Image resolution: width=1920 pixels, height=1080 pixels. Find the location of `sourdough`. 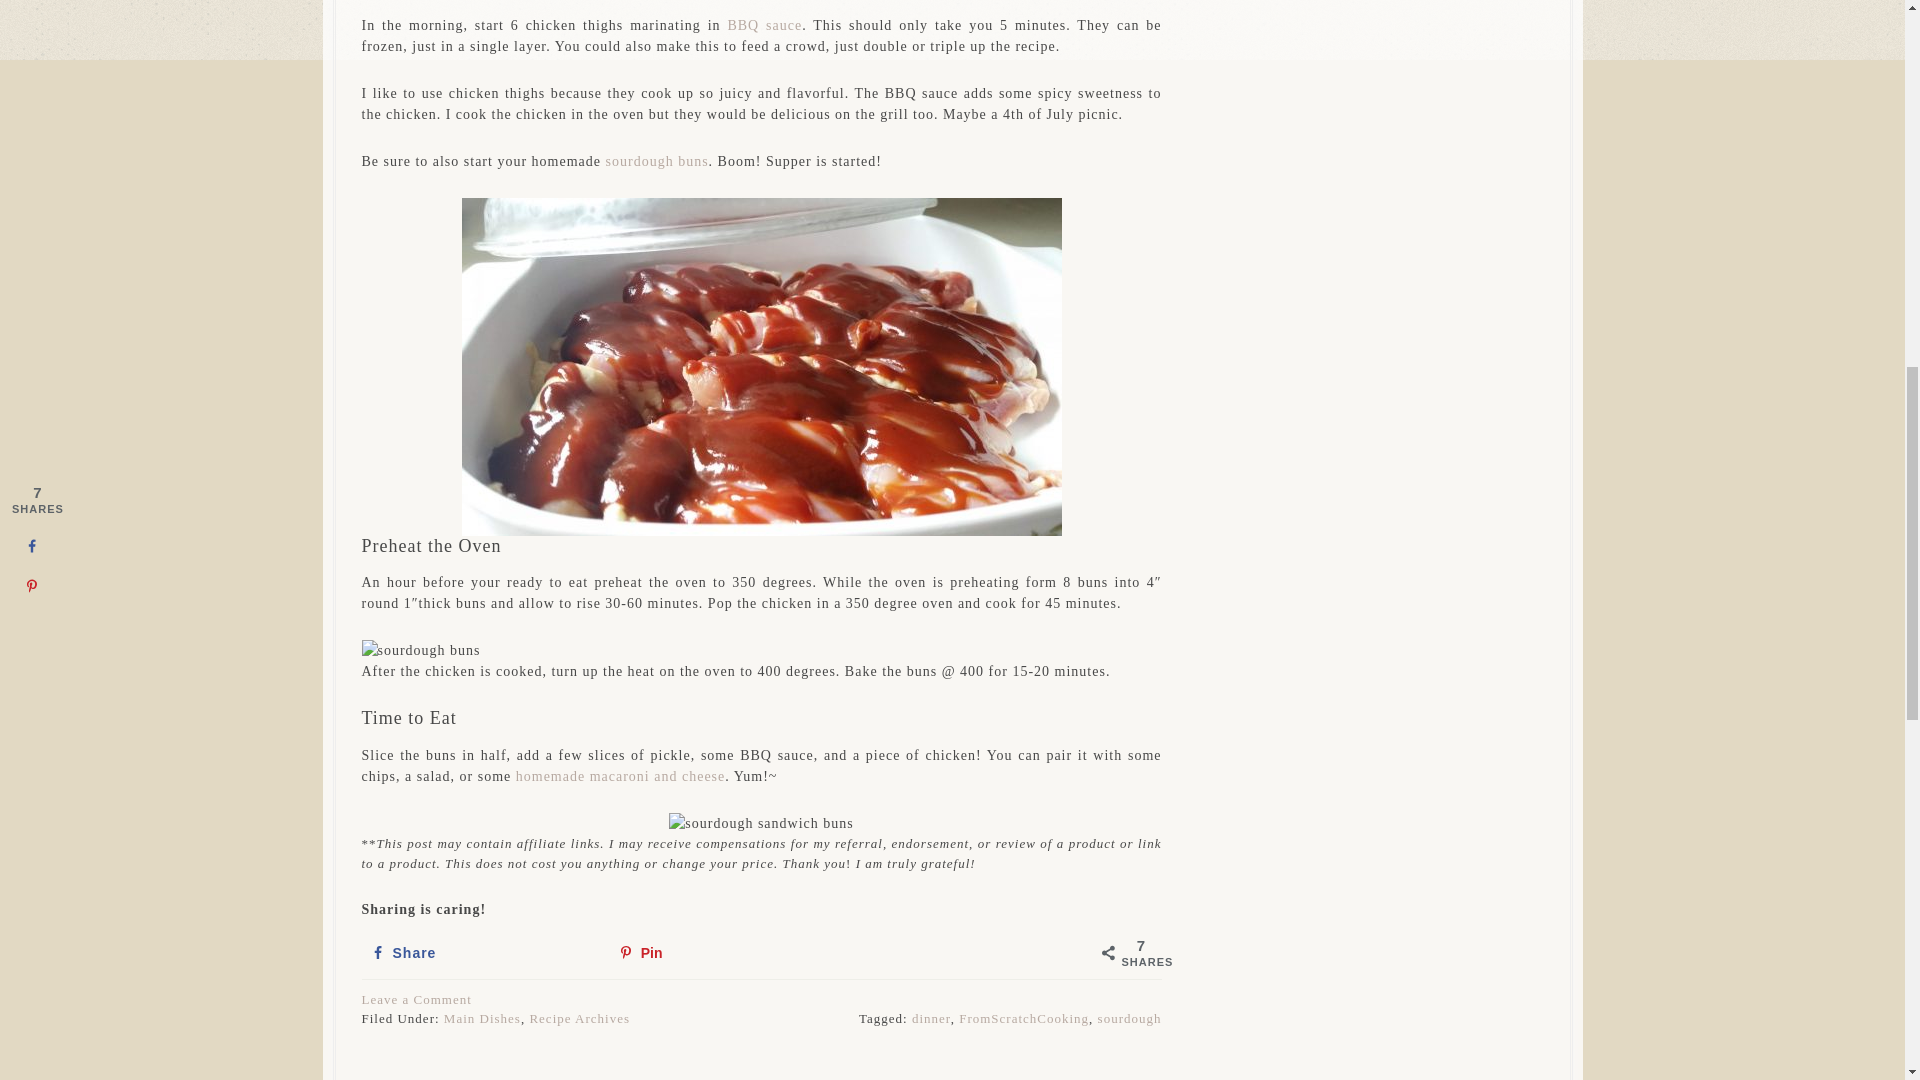

sourdough is located at coordinates (1130, 1018).